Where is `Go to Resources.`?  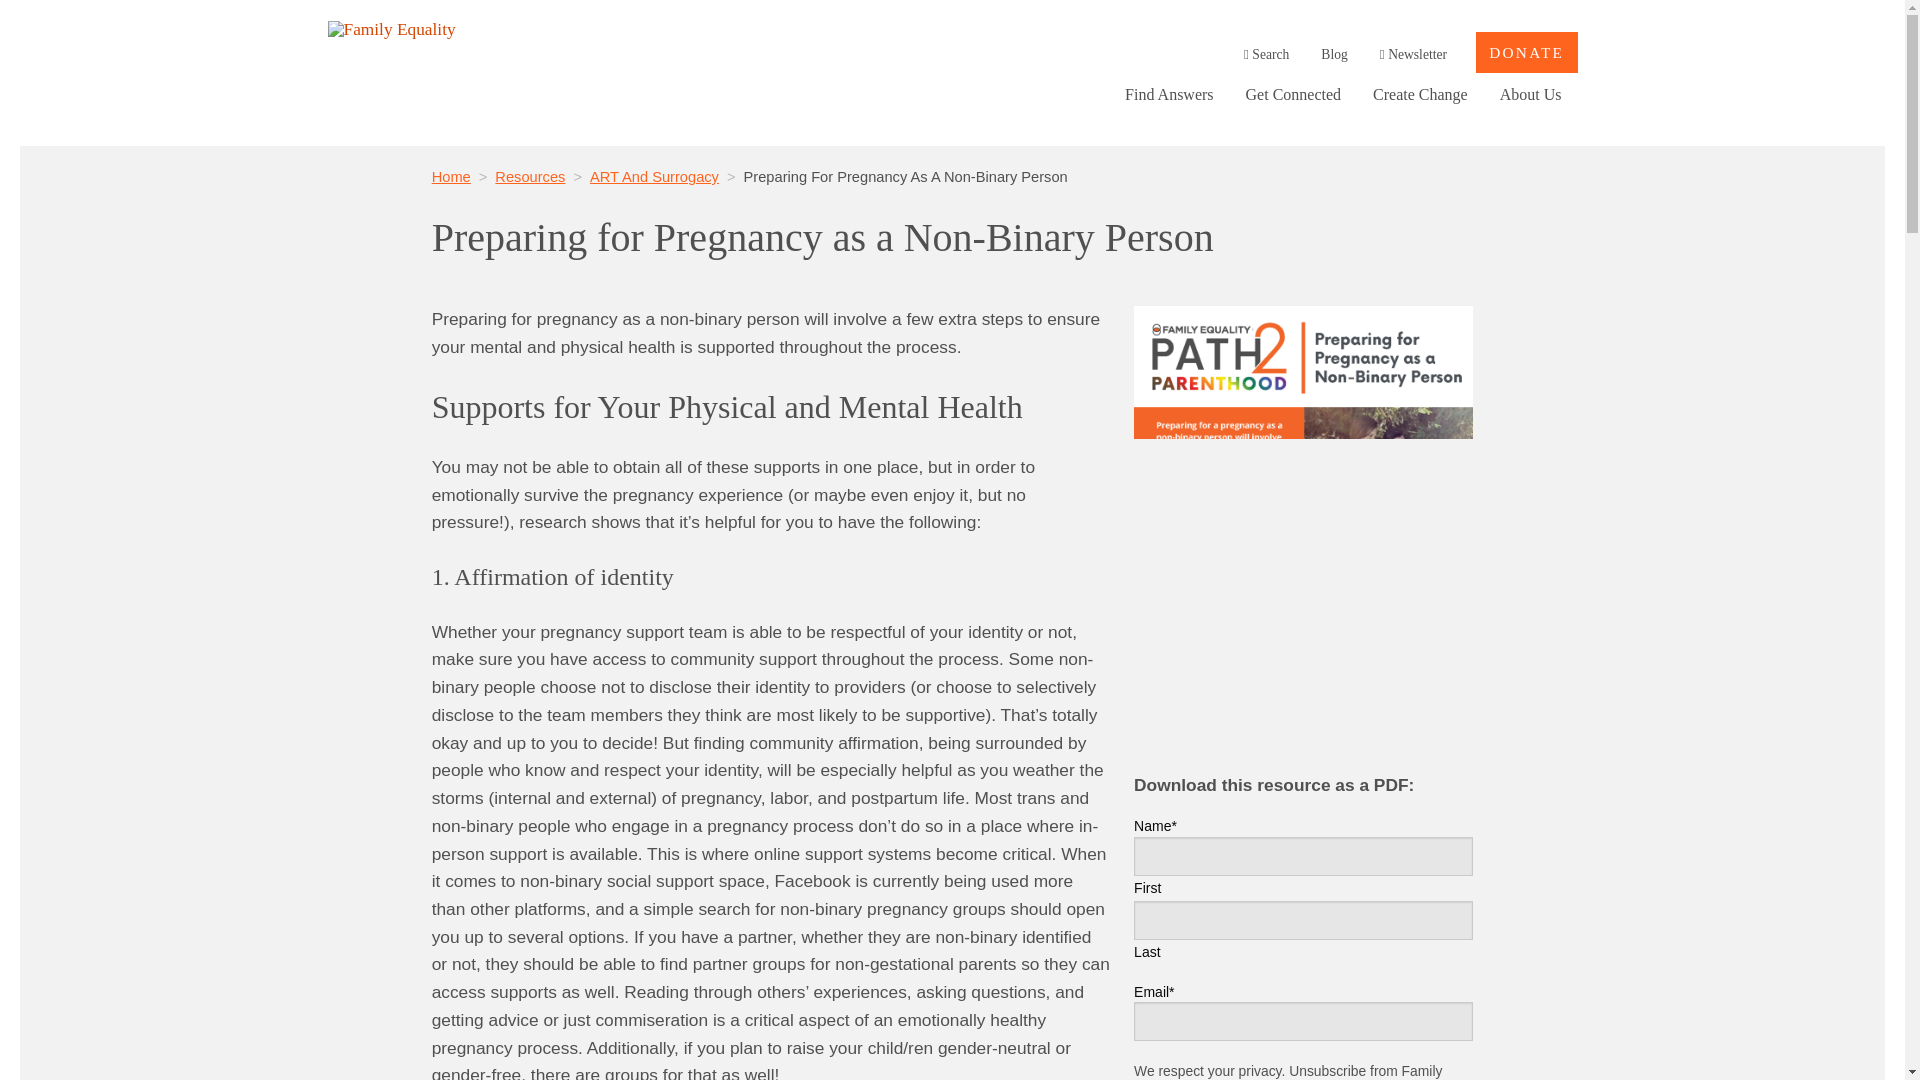
Go to Resources. is located at coordinates (530, 176).